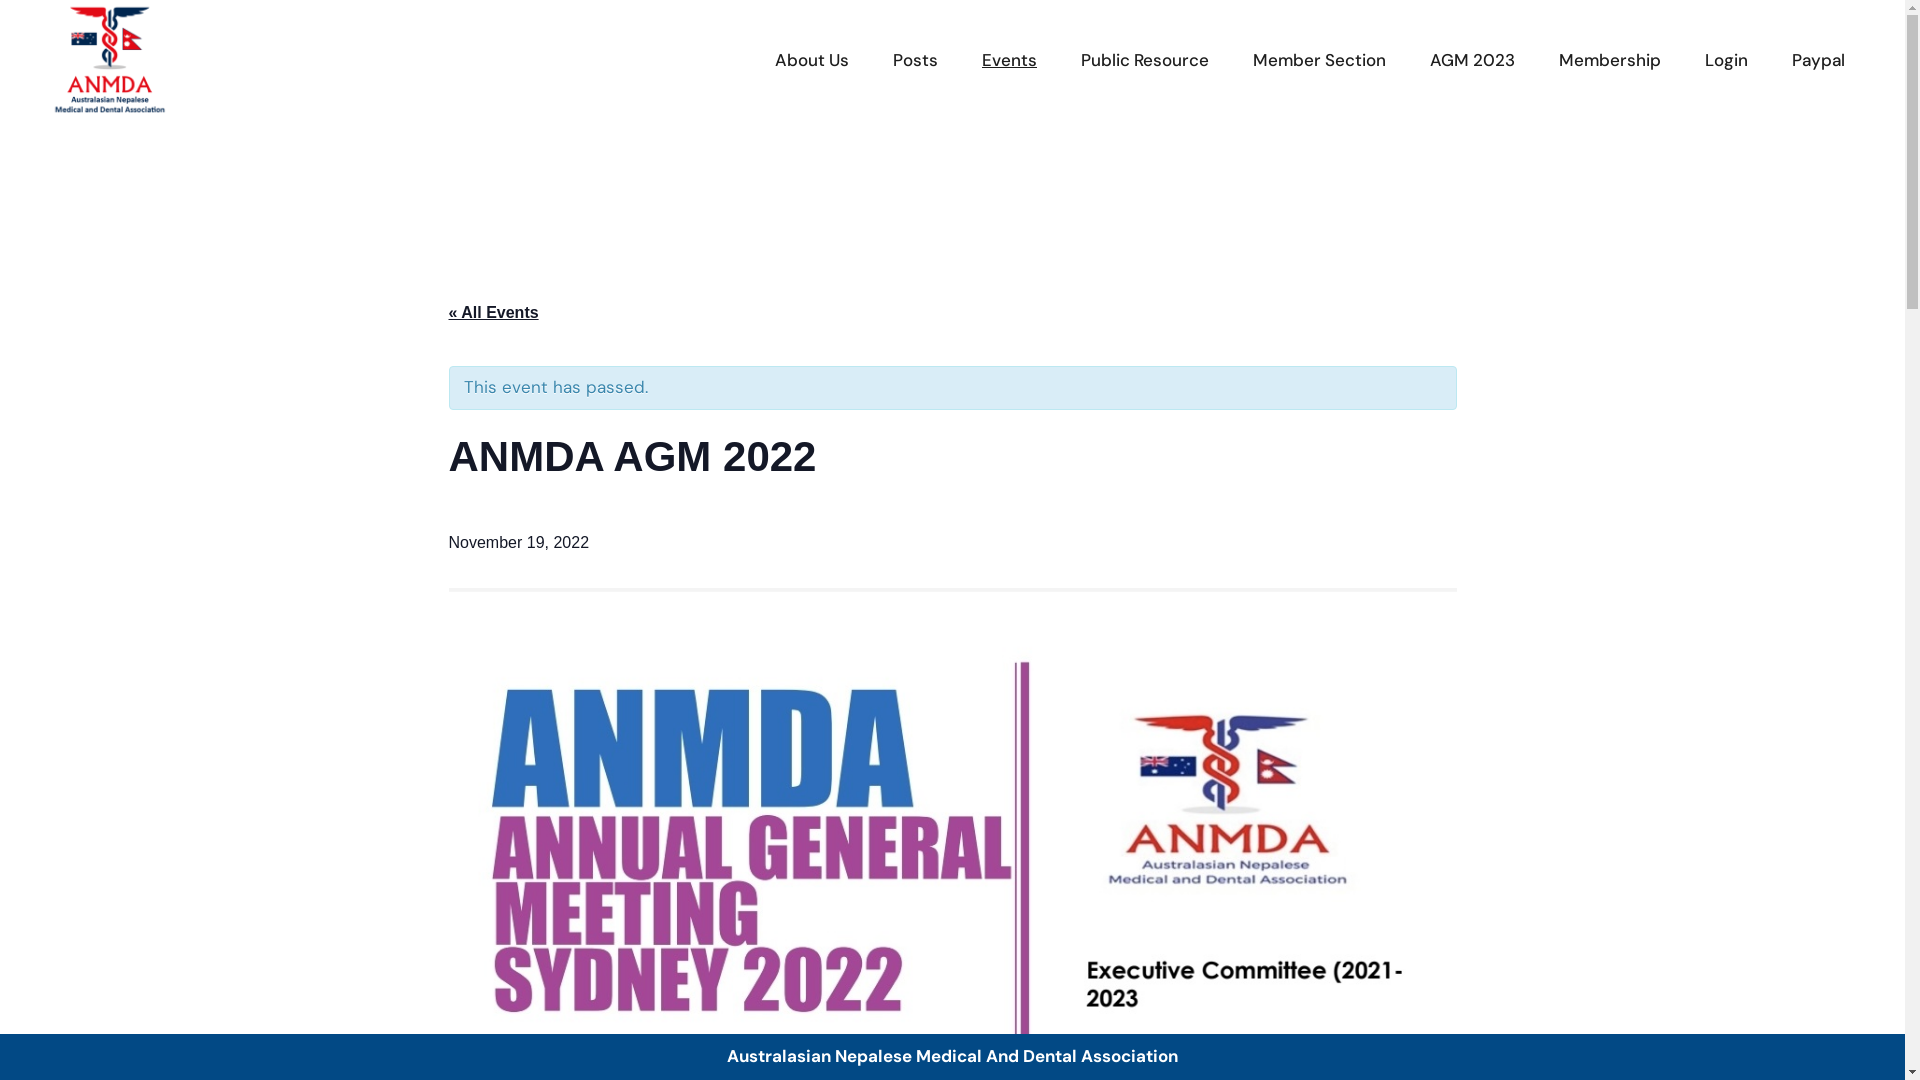  I want to click on About Us, so click(812, 60).